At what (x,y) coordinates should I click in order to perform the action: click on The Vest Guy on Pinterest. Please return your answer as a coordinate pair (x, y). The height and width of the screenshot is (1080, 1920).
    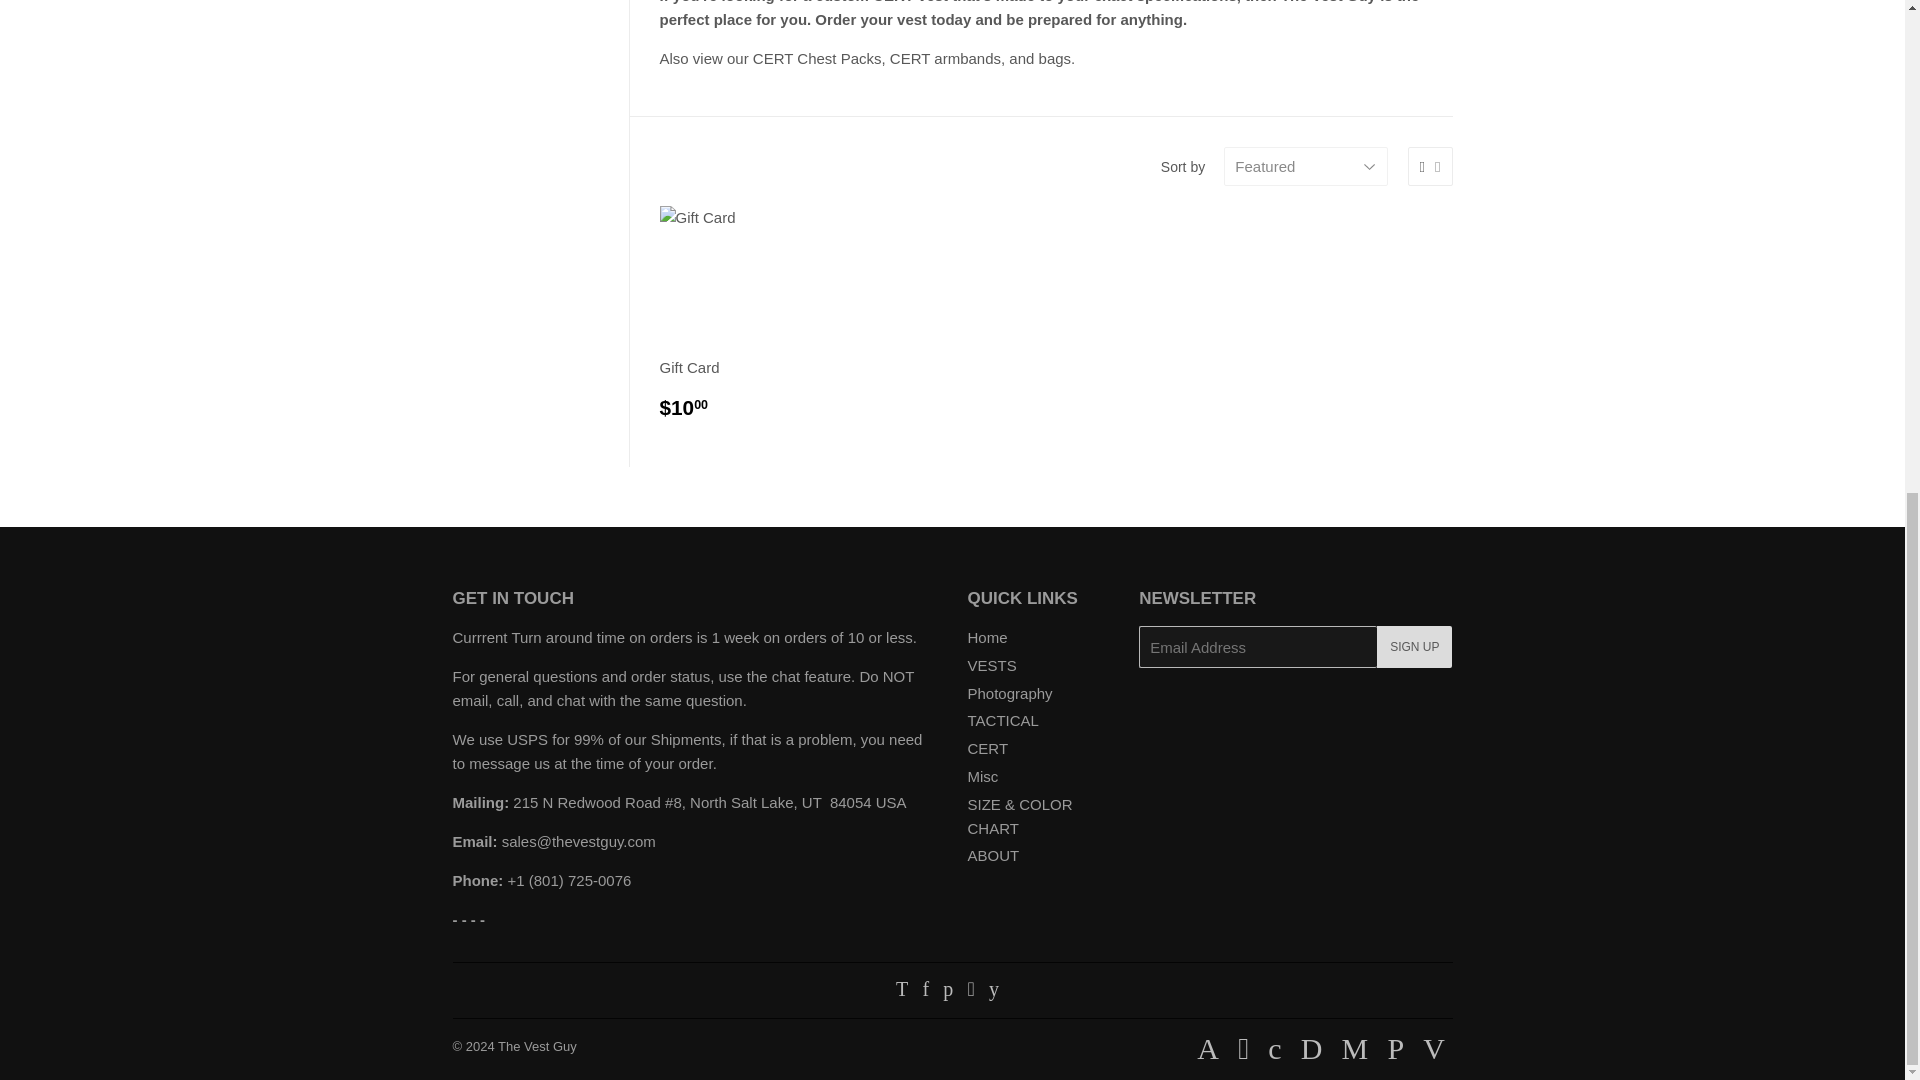
    Looking at the image, I should click on (947, 990).